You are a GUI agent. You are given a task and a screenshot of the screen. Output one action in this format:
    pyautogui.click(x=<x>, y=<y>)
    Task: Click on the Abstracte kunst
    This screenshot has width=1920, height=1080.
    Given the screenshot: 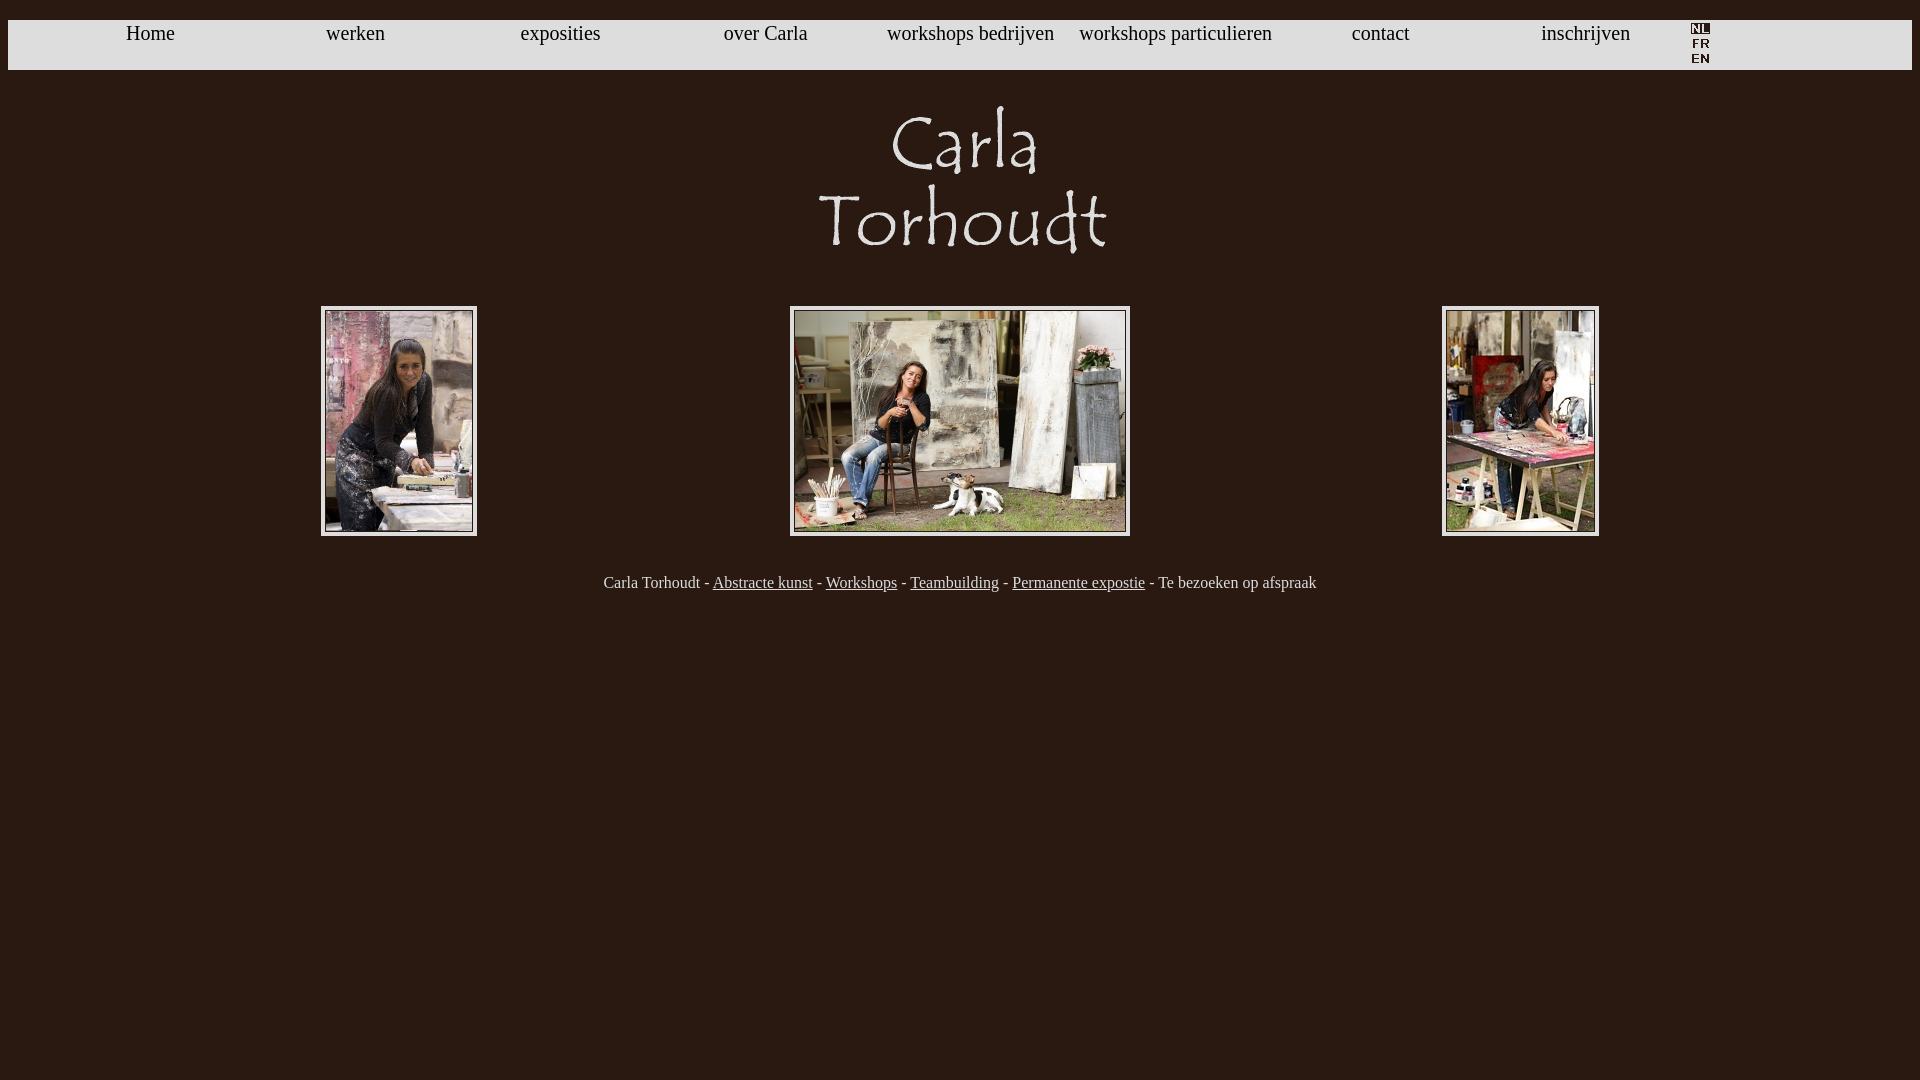 What is the action you would take?
    pyautogui.click(x=763, y=582)
    